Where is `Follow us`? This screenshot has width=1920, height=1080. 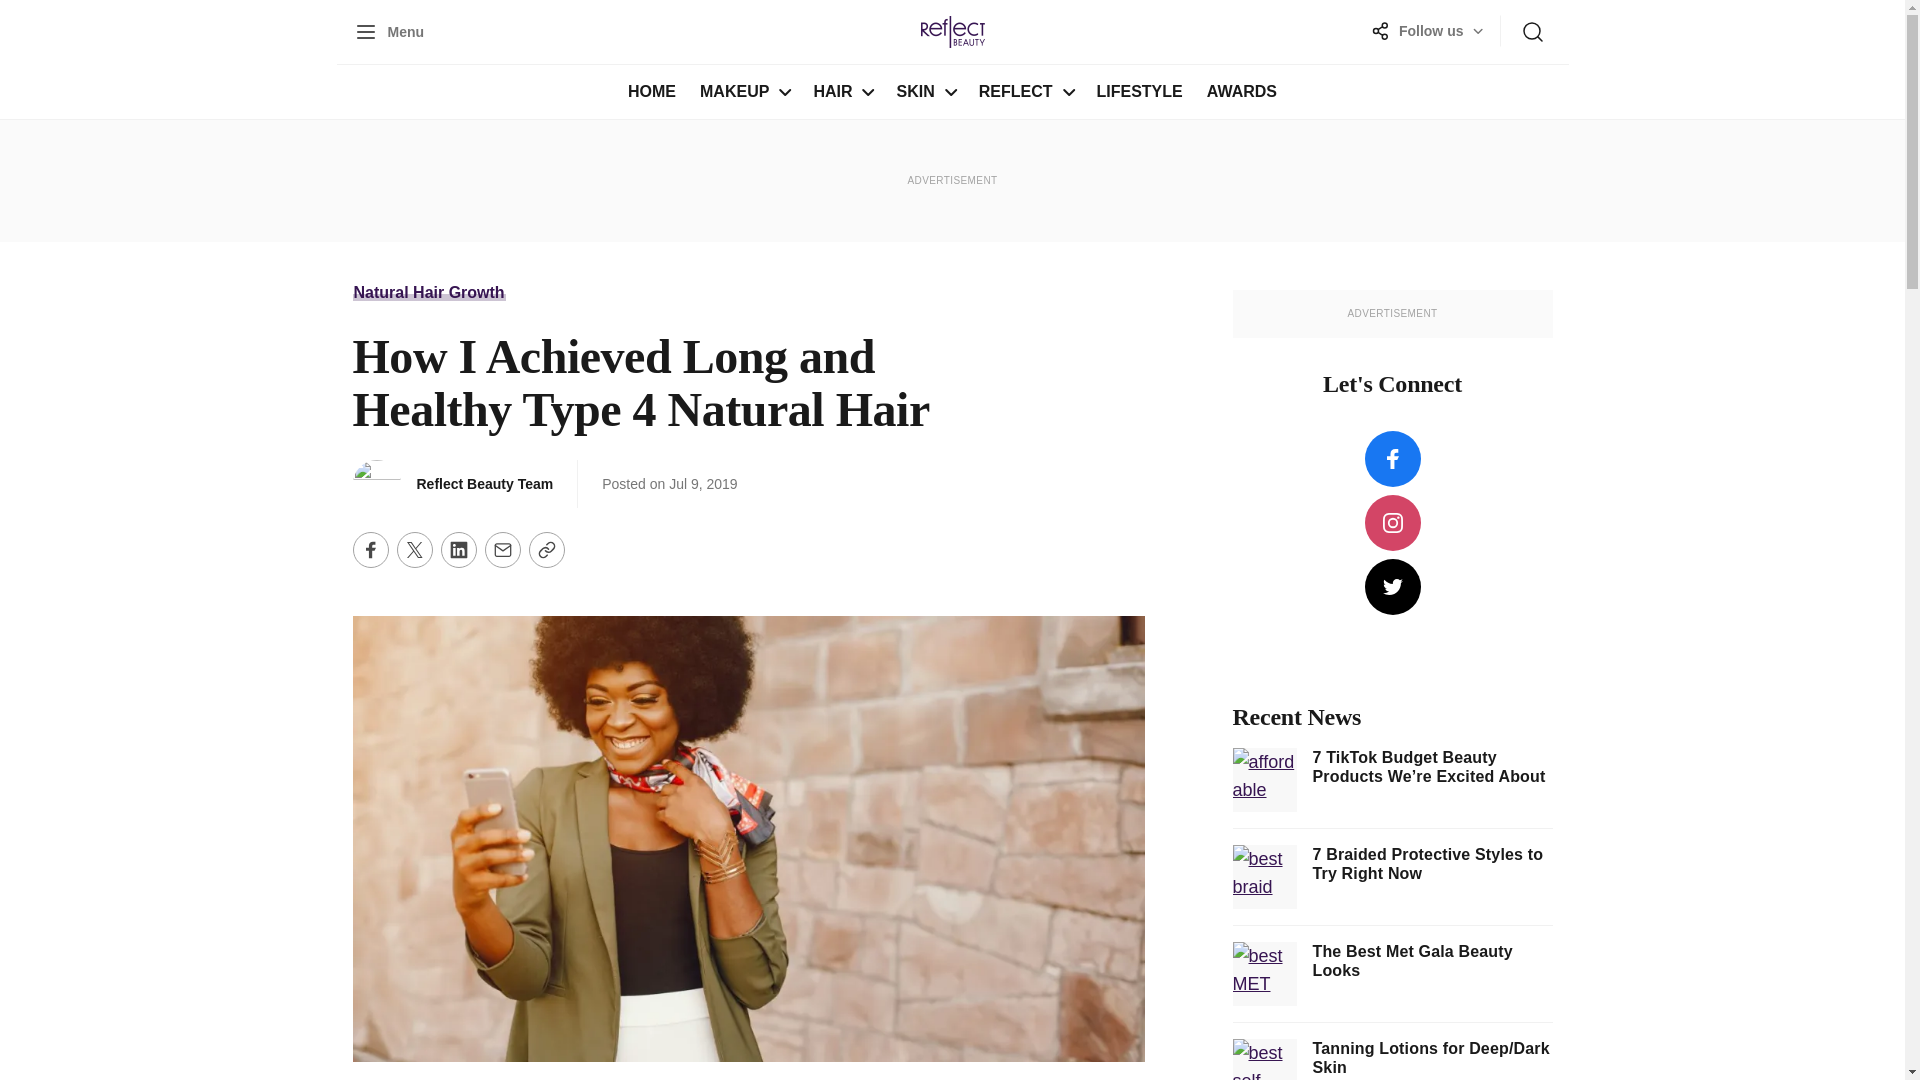 Follow us is located at coordinates (908, 91).